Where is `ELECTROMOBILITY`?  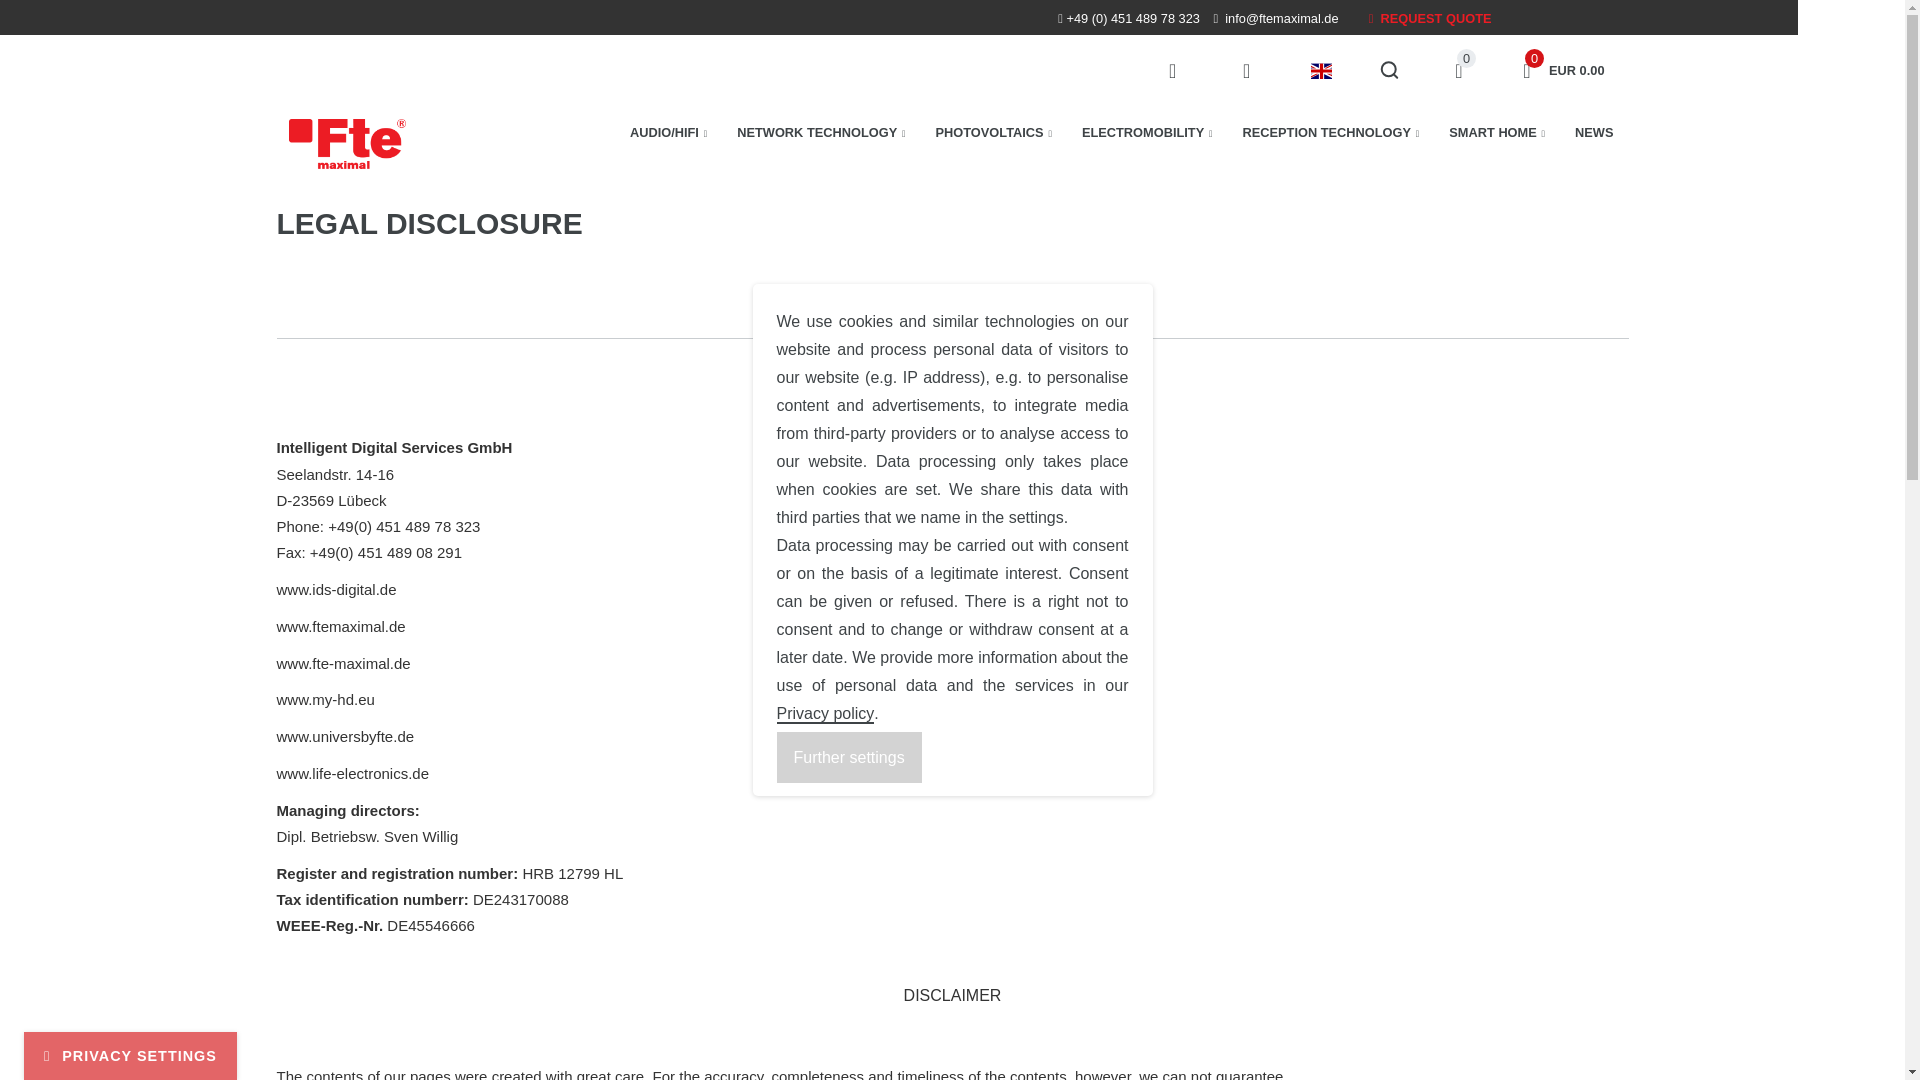 ELECTROMOBILITY is located at coordinates (1331, 132).